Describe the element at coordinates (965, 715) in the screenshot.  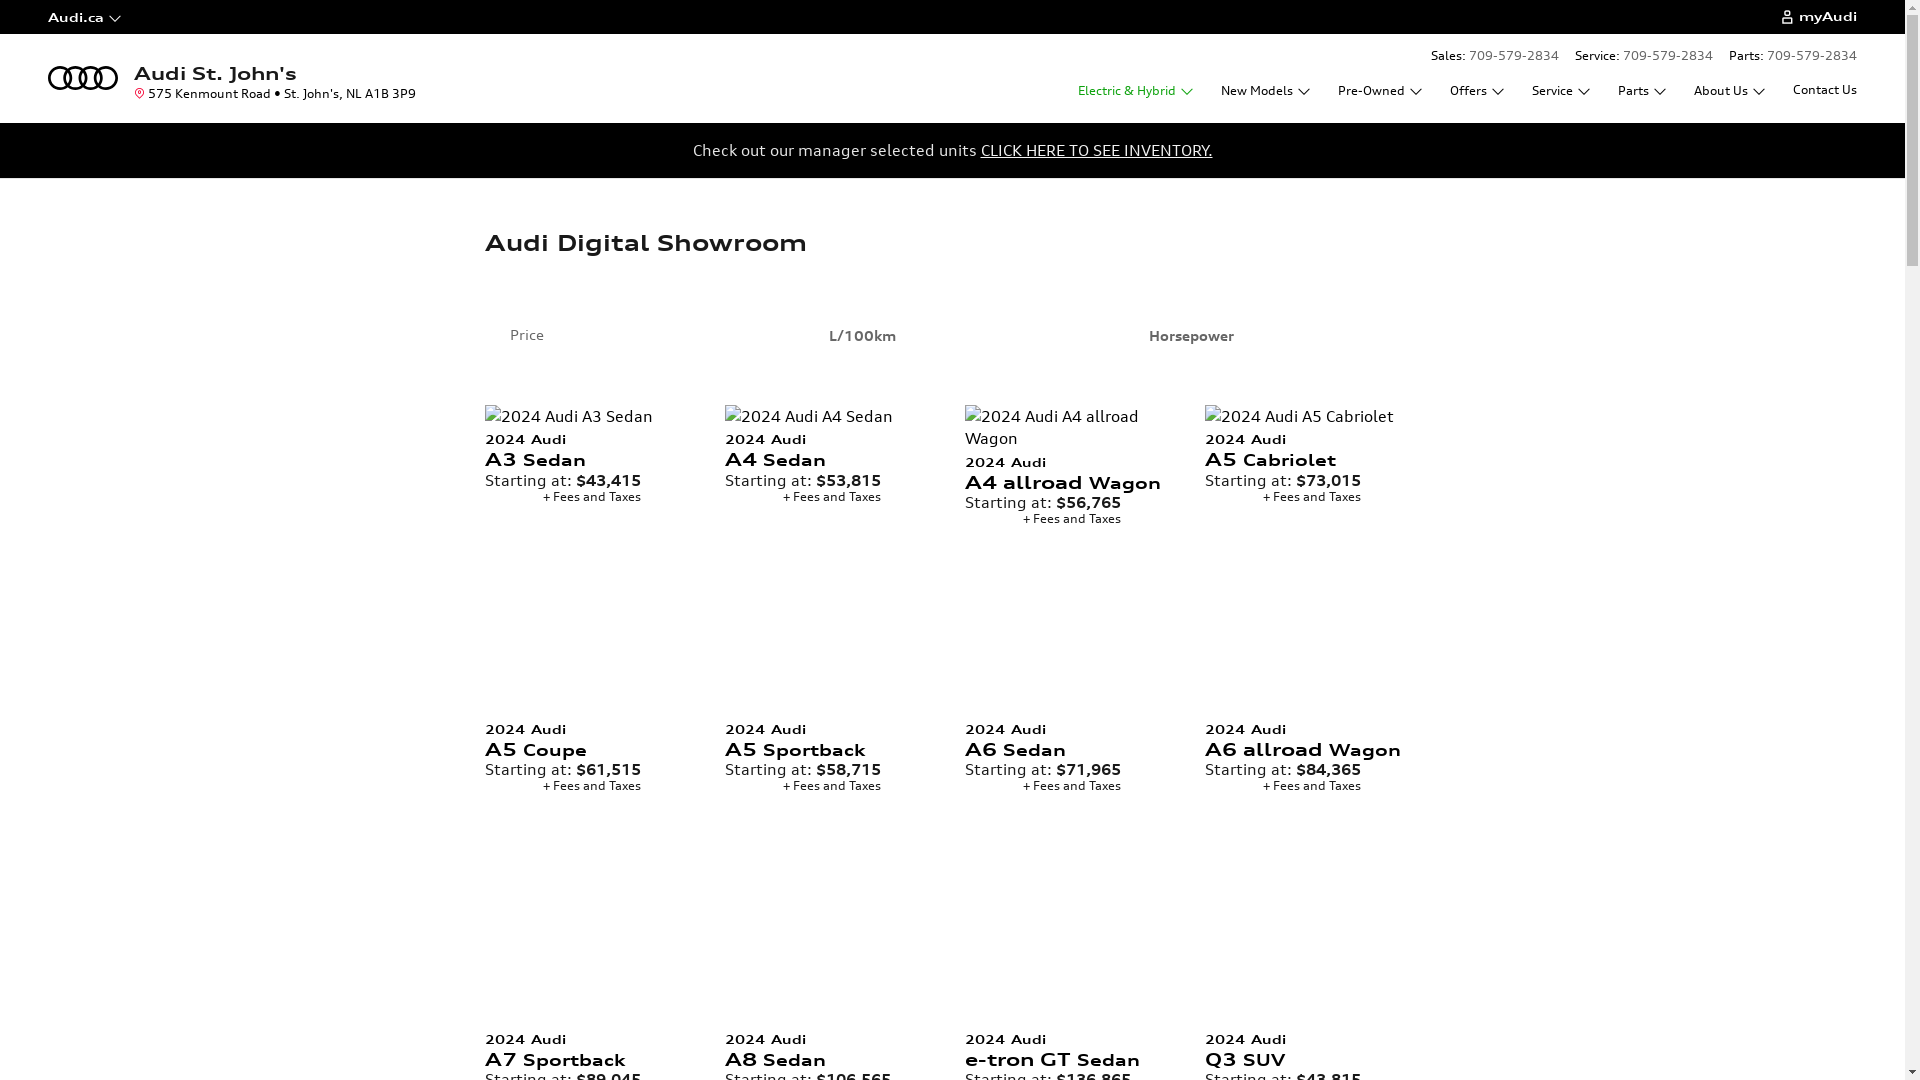
I see `2024 Audi A6 Sedan ` at that location.